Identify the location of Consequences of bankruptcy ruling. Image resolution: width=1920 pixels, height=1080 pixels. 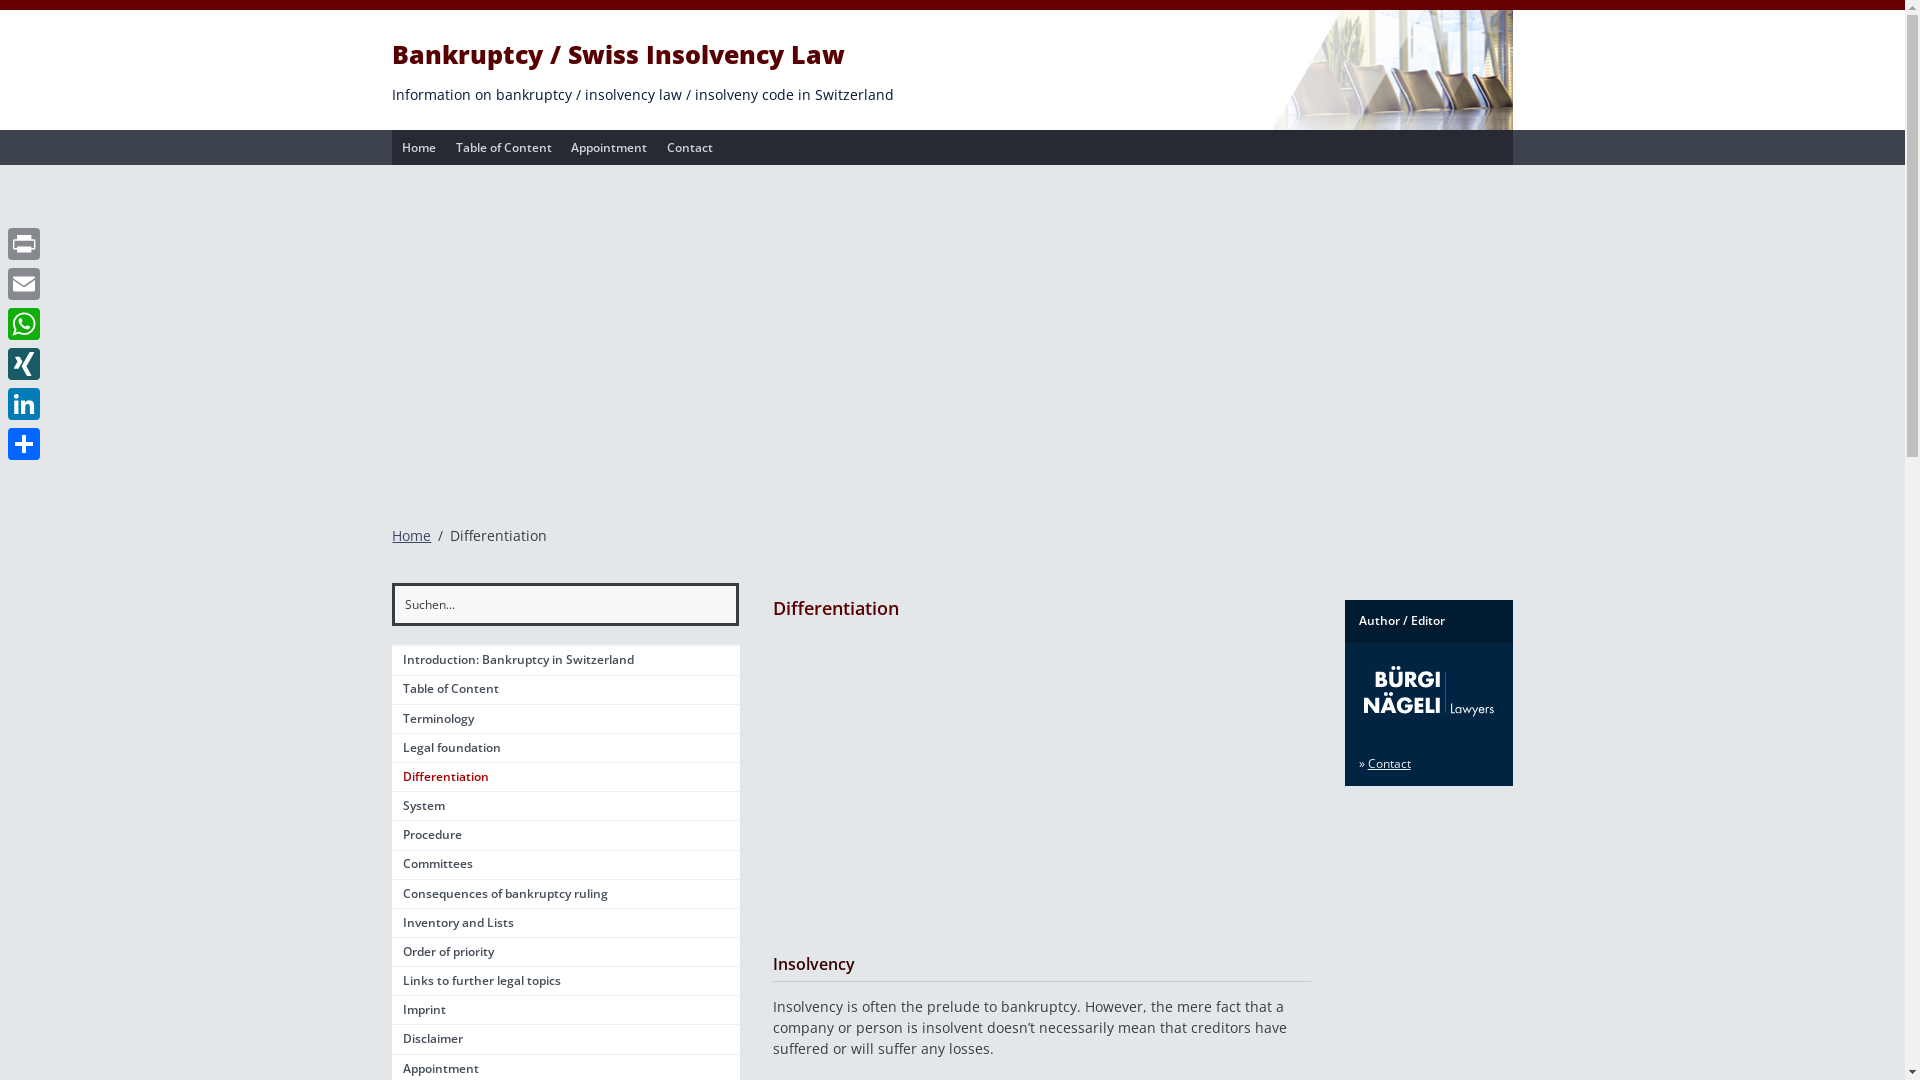
(566, 894).